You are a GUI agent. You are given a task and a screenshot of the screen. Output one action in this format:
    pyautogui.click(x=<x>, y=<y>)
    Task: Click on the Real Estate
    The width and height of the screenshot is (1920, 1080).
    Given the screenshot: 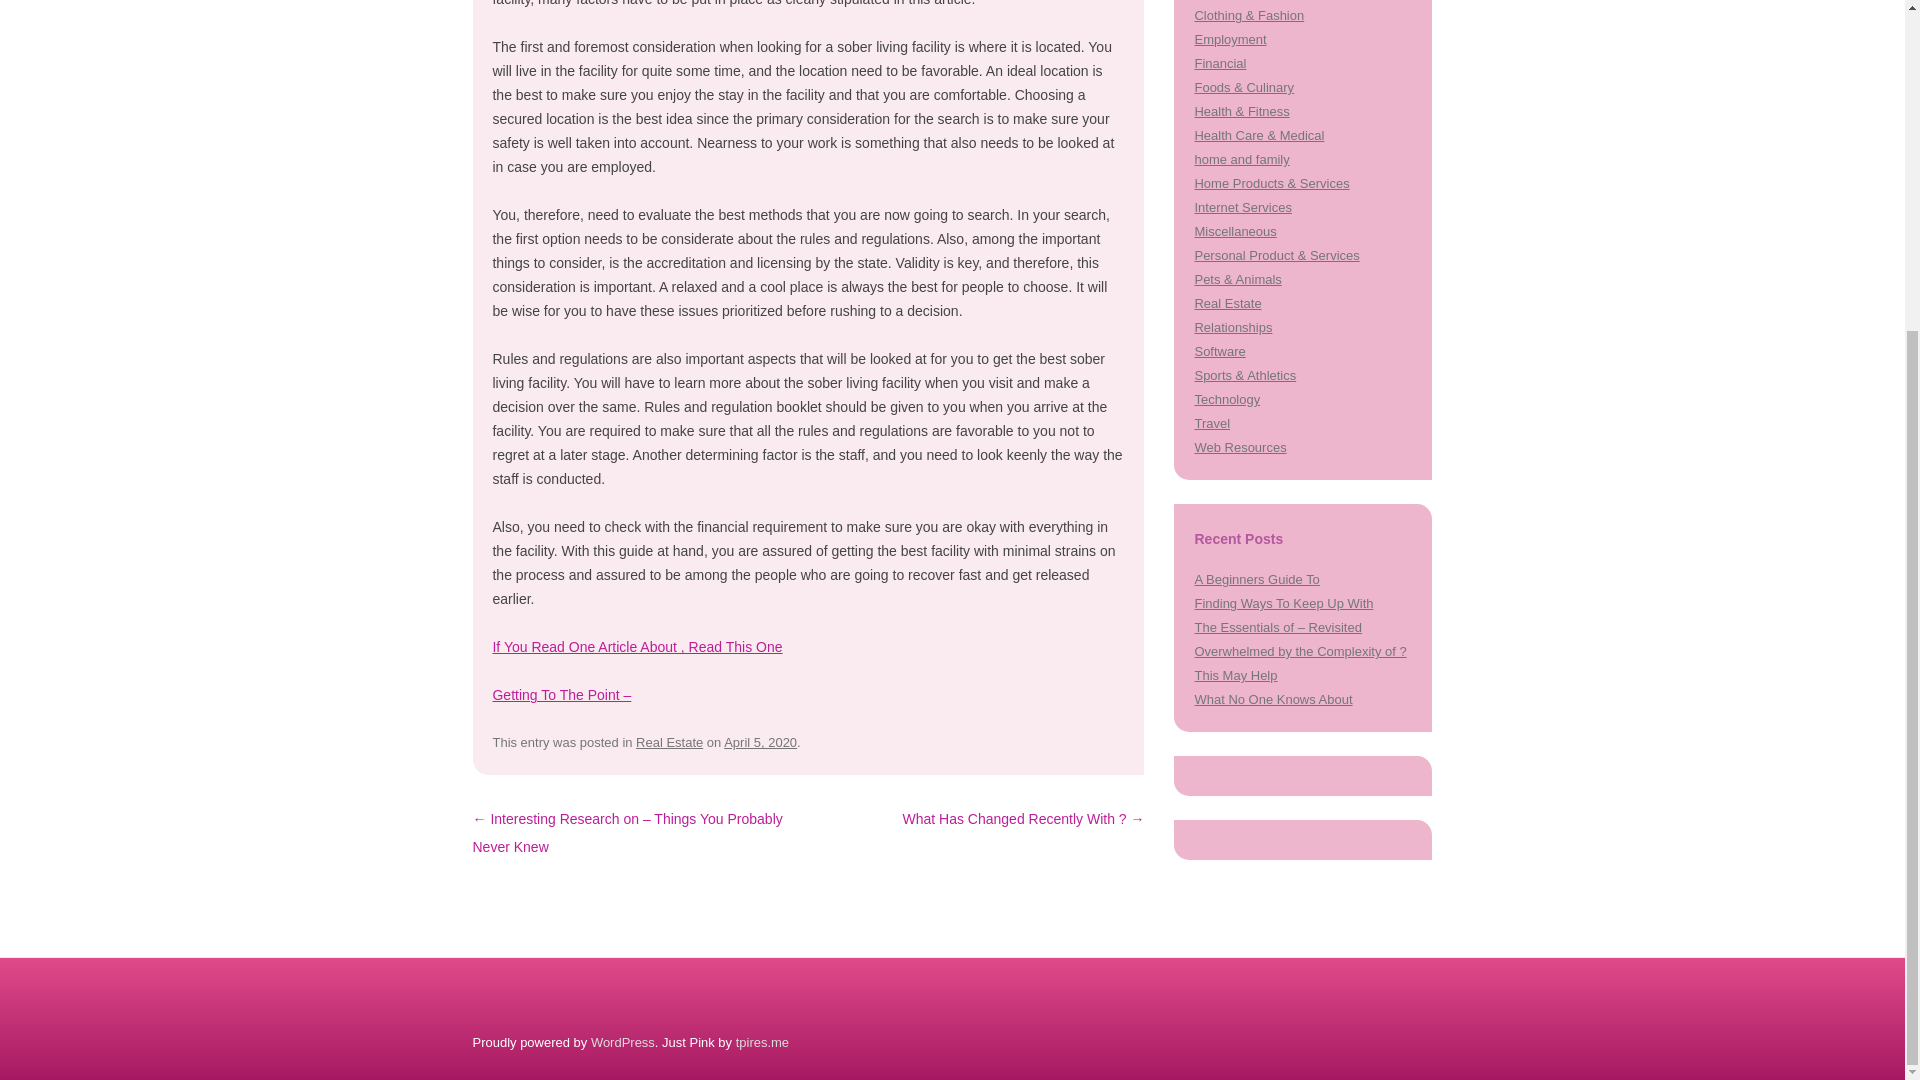 What is the action you would take?
    pyautogui.click(x=1228, y=303)
    